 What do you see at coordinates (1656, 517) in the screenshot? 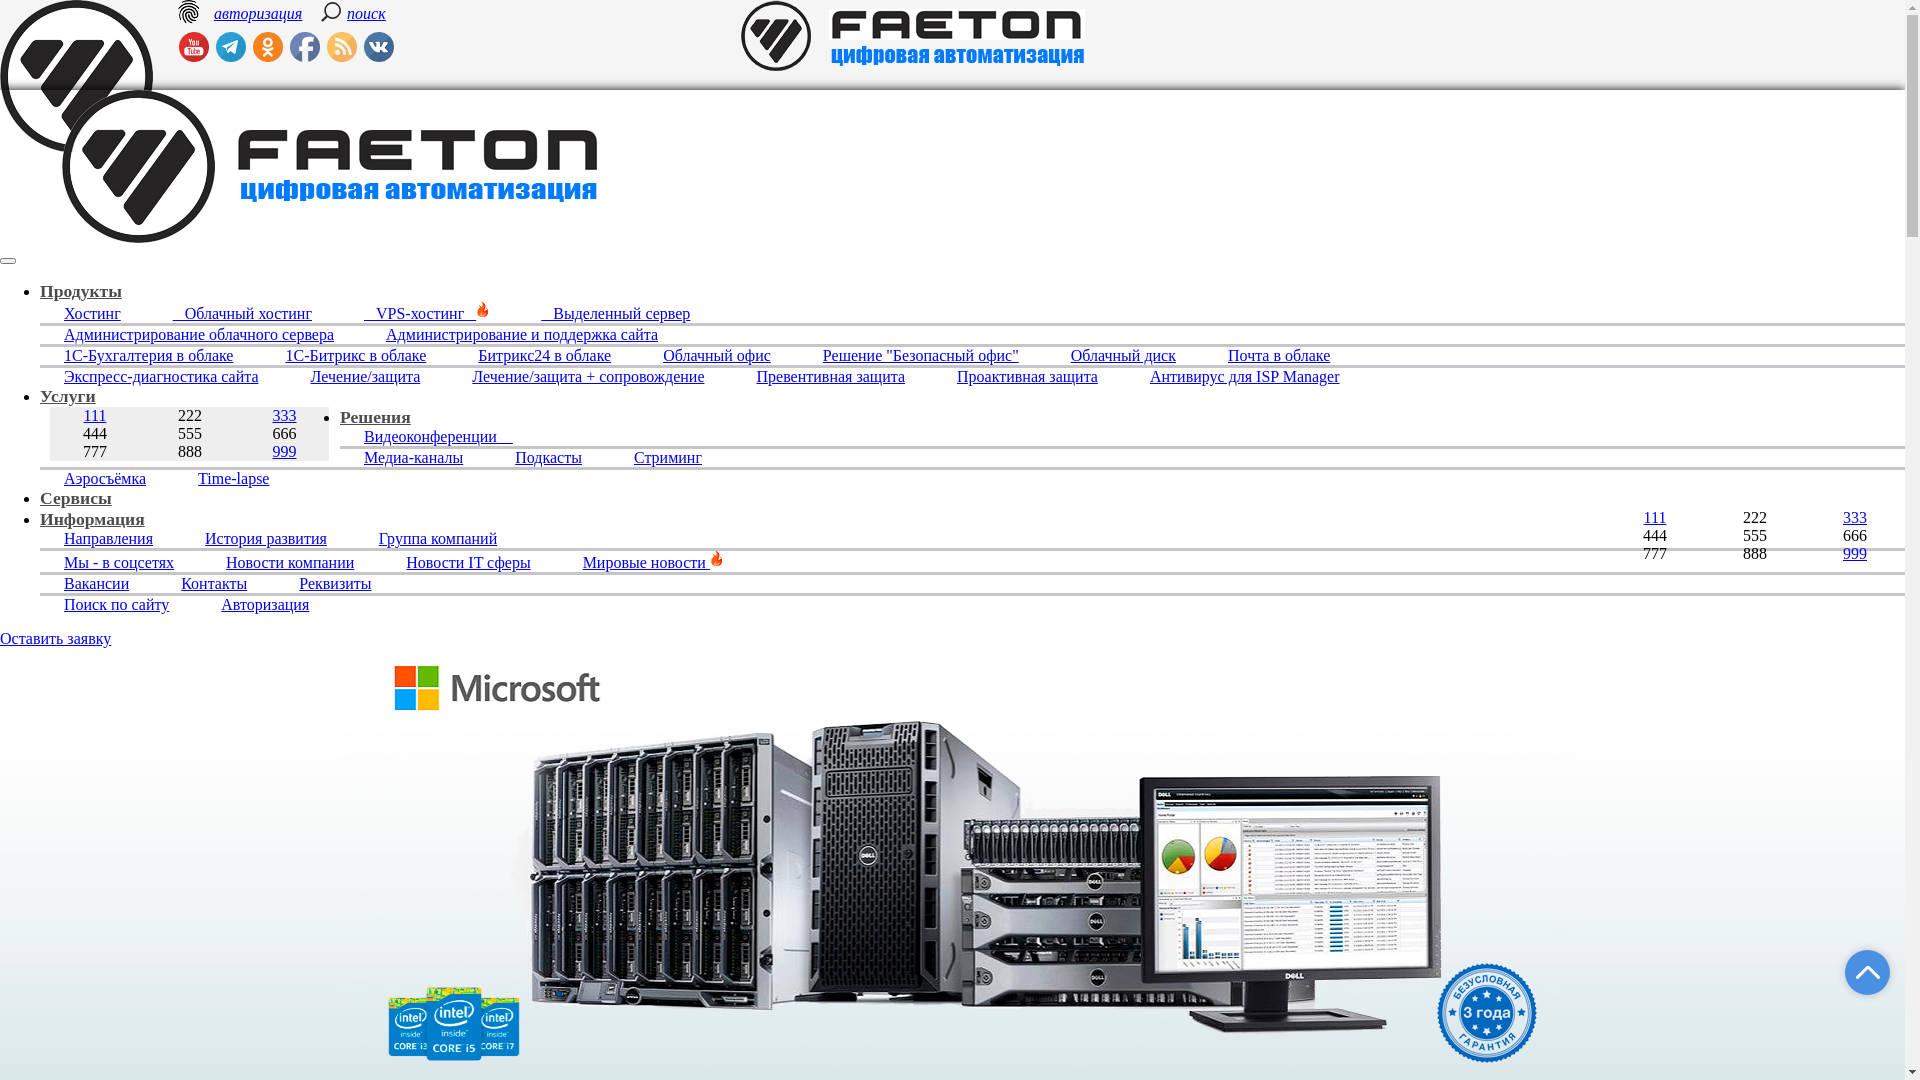
I see `111` at bounding box center [1656, 517].